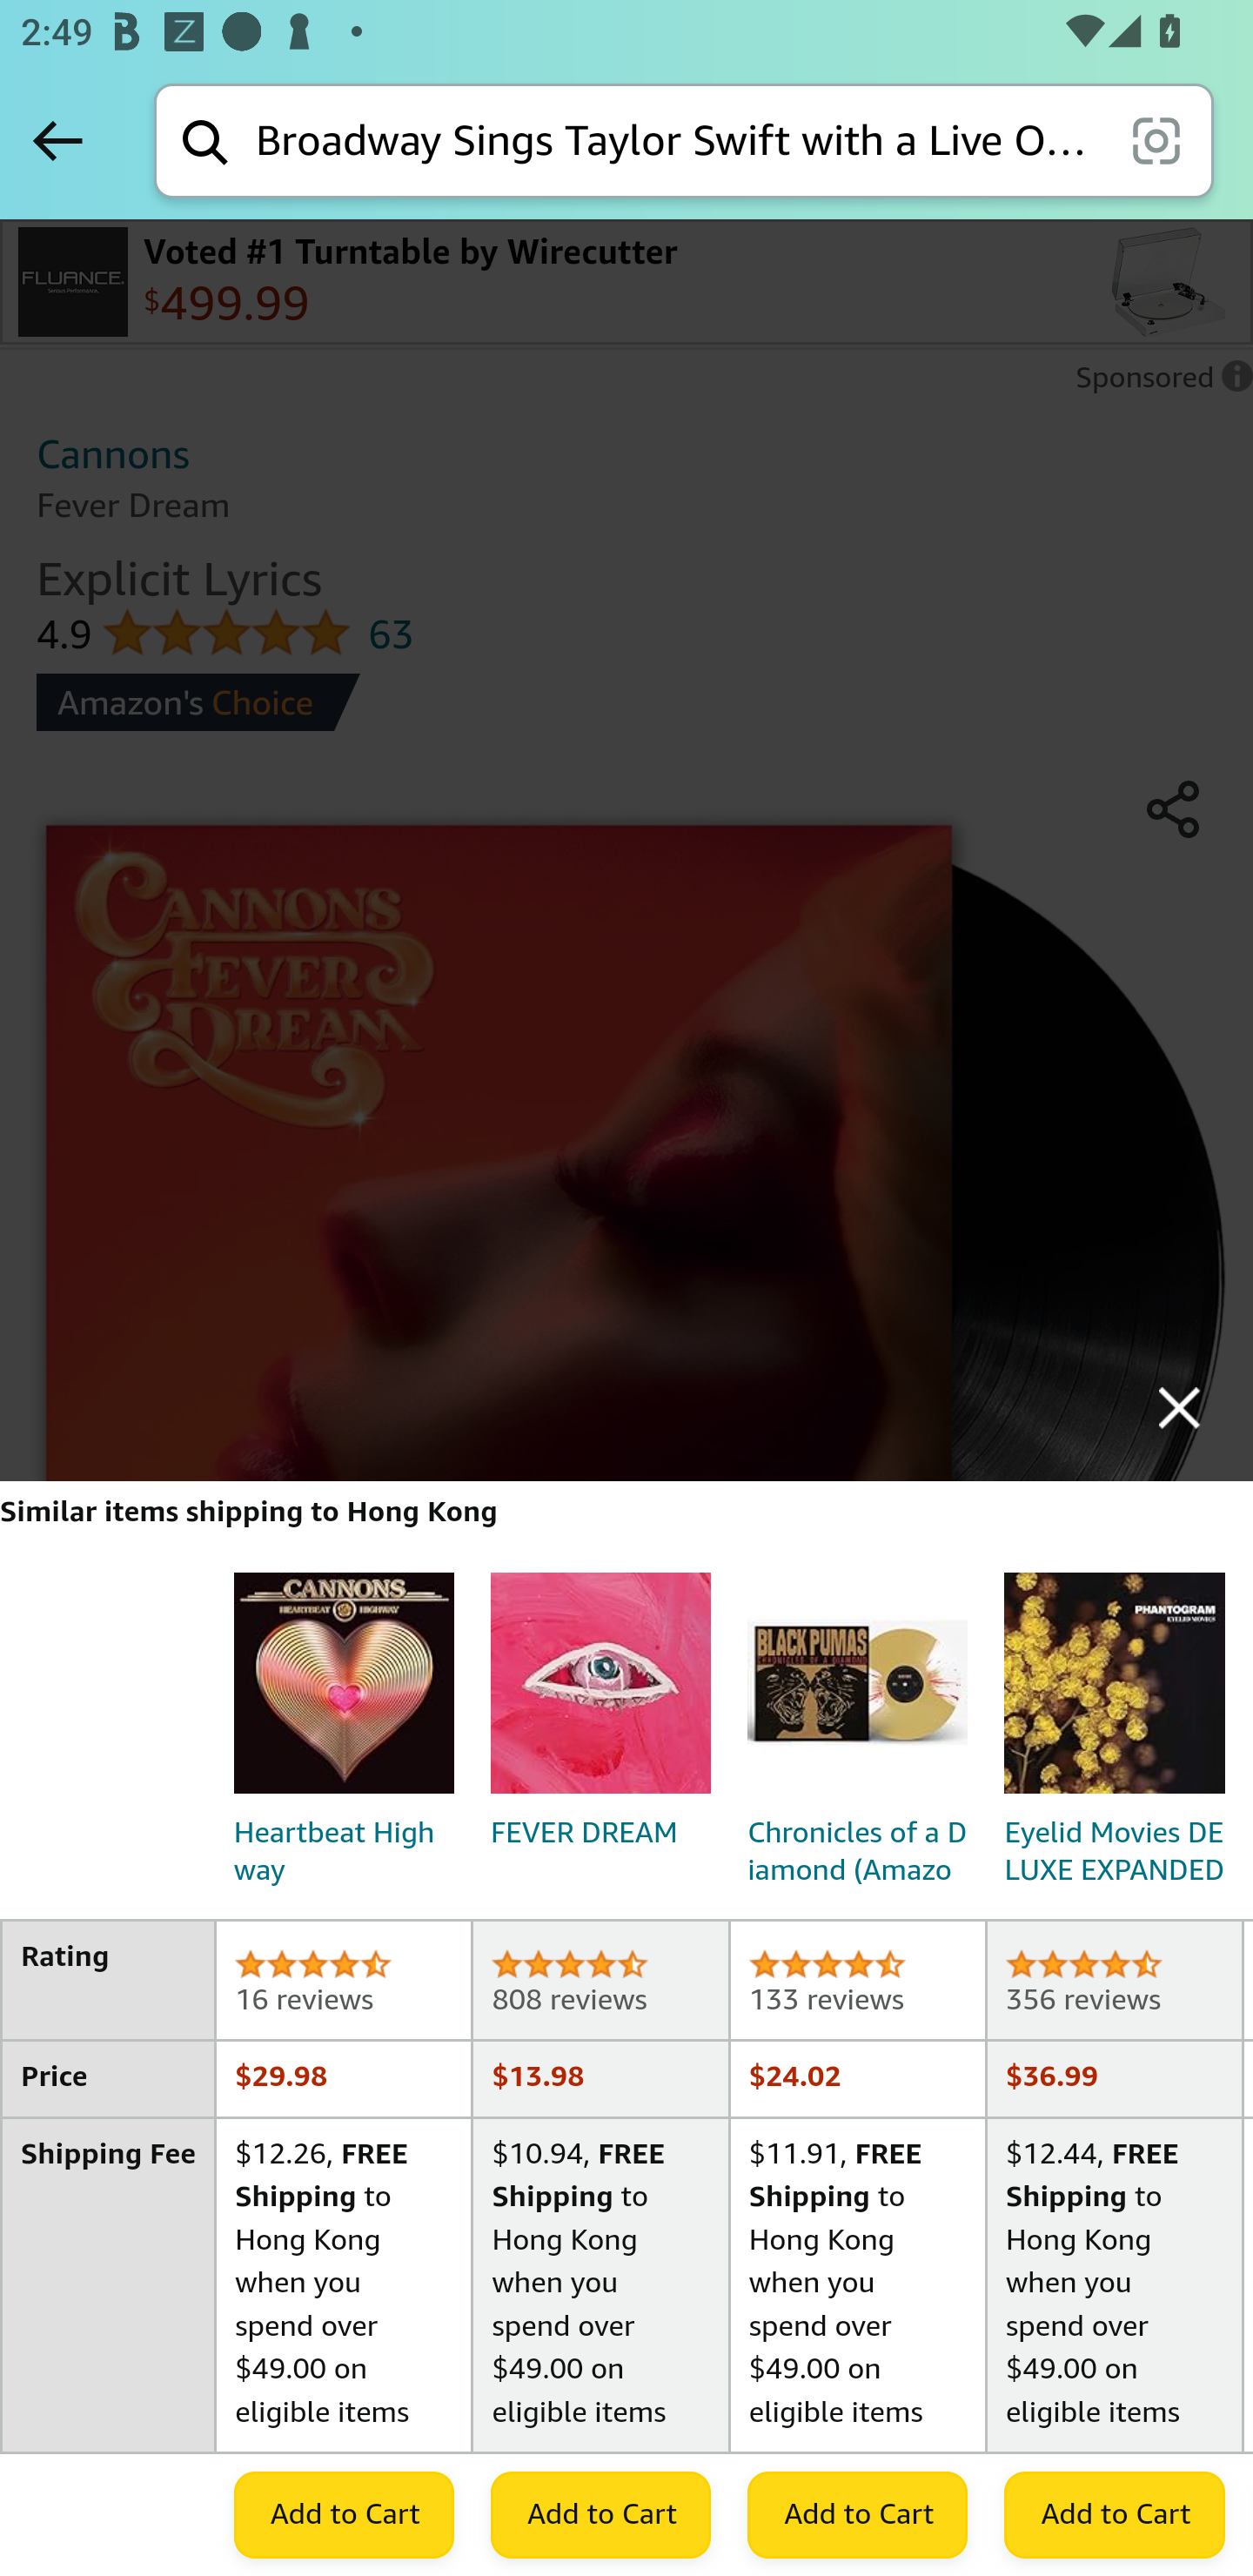  What do you see at coordinates (858, 2513) in the screenshot?
I see `Add to Cart` at bounding box center [858, 2513].